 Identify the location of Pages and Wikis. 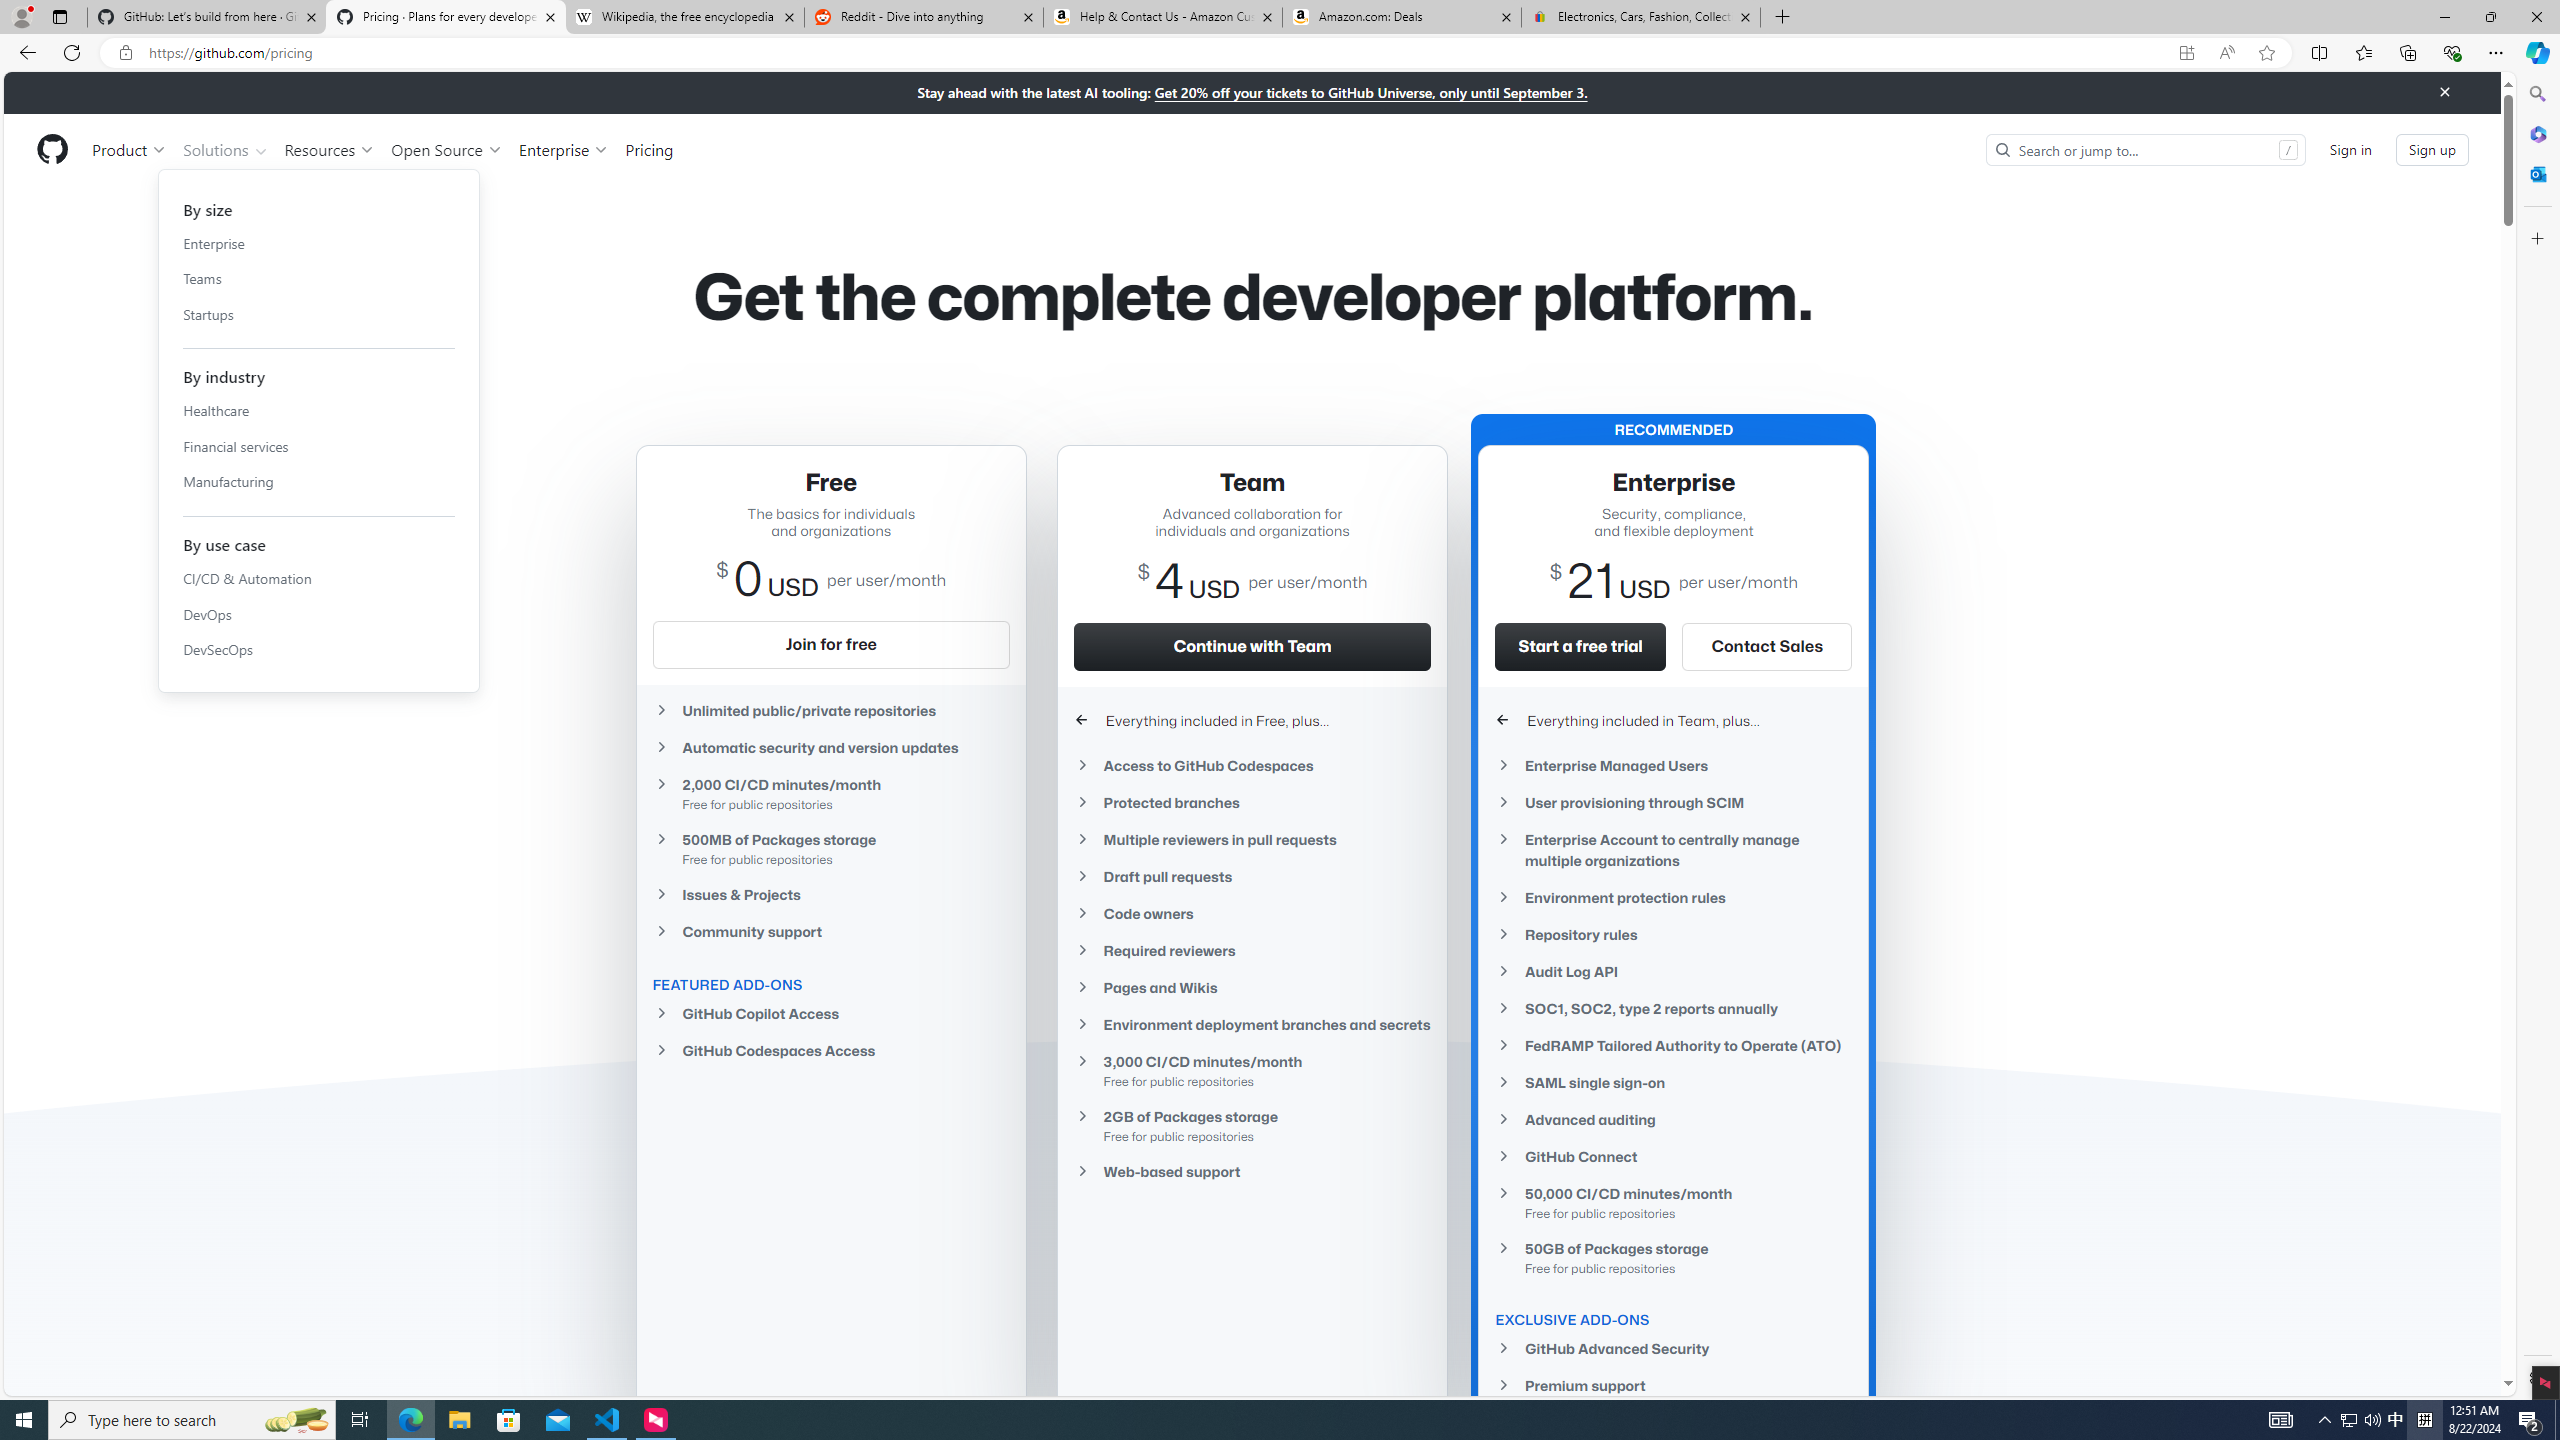
(1252, 988).